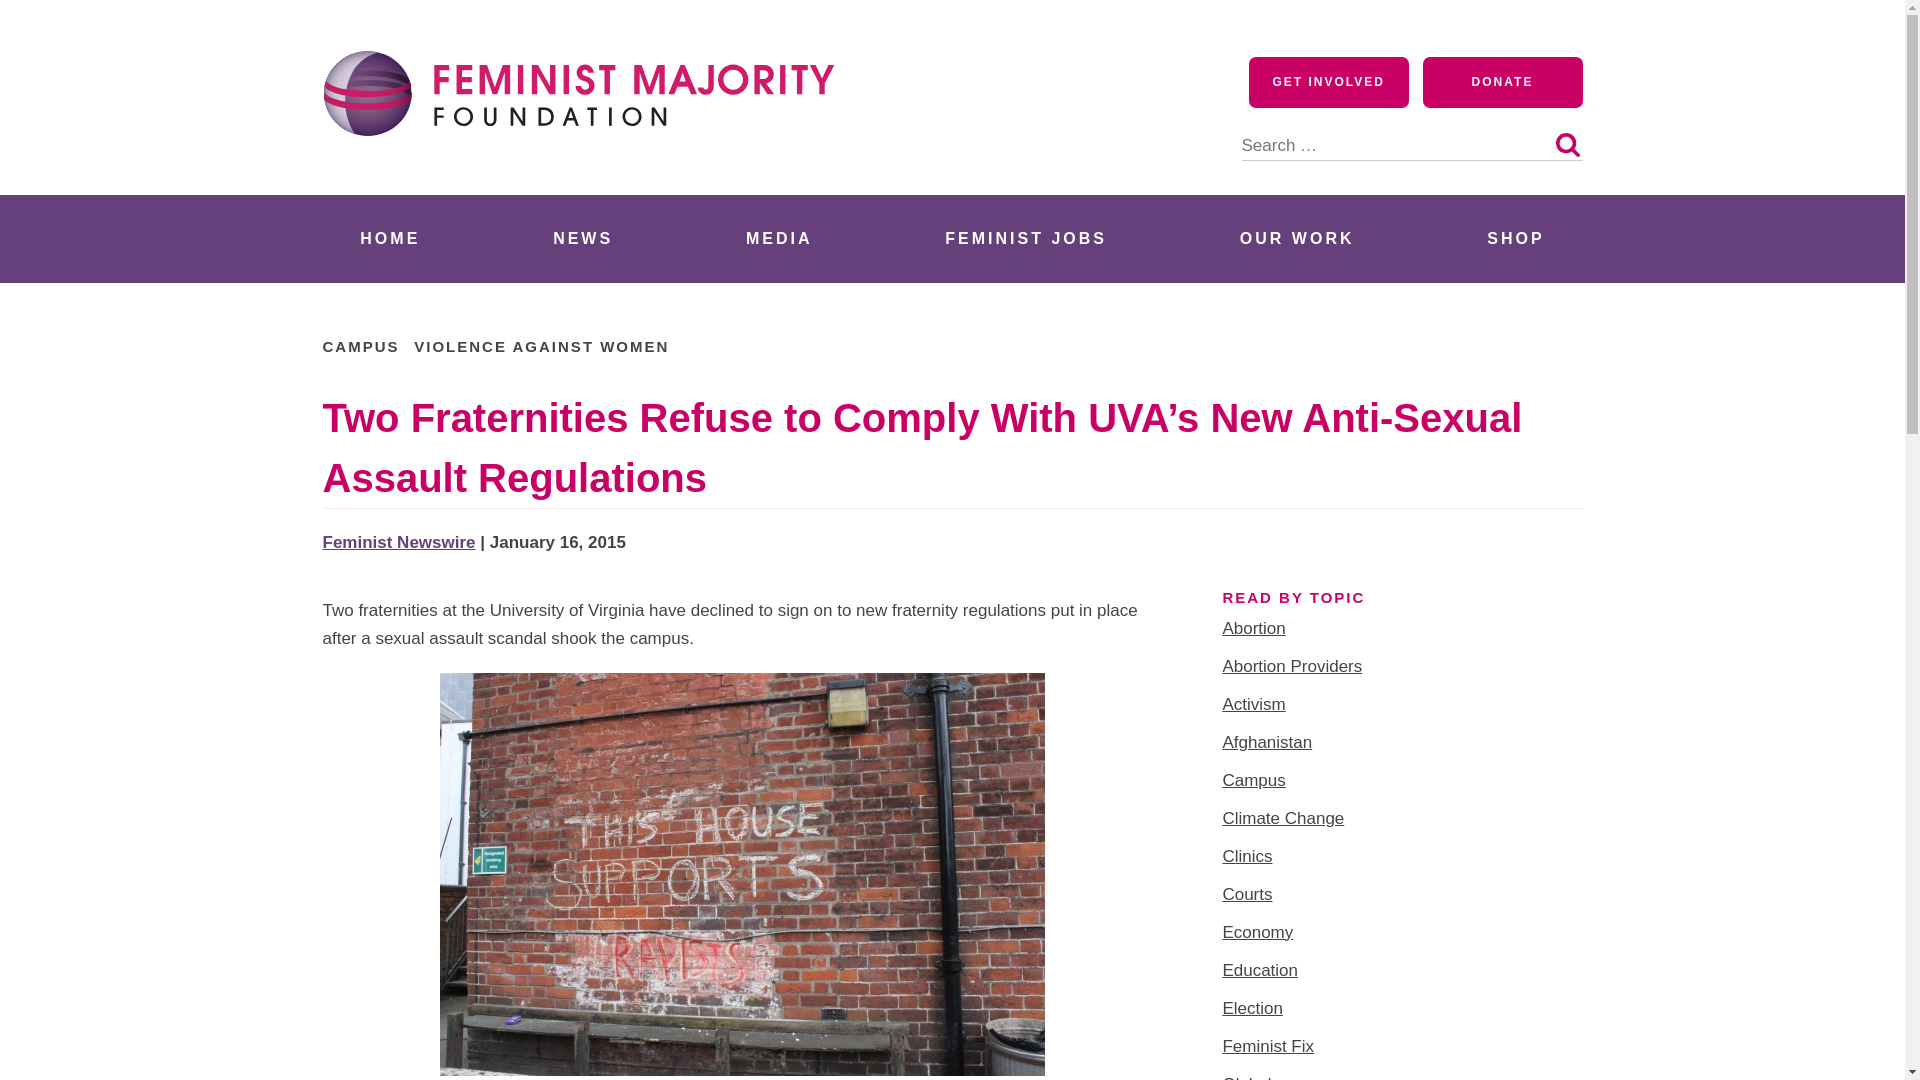  What do you see at coordinates (582, 238) in the screenshot?
I see `NEWS` at bounding box center [582, 238].